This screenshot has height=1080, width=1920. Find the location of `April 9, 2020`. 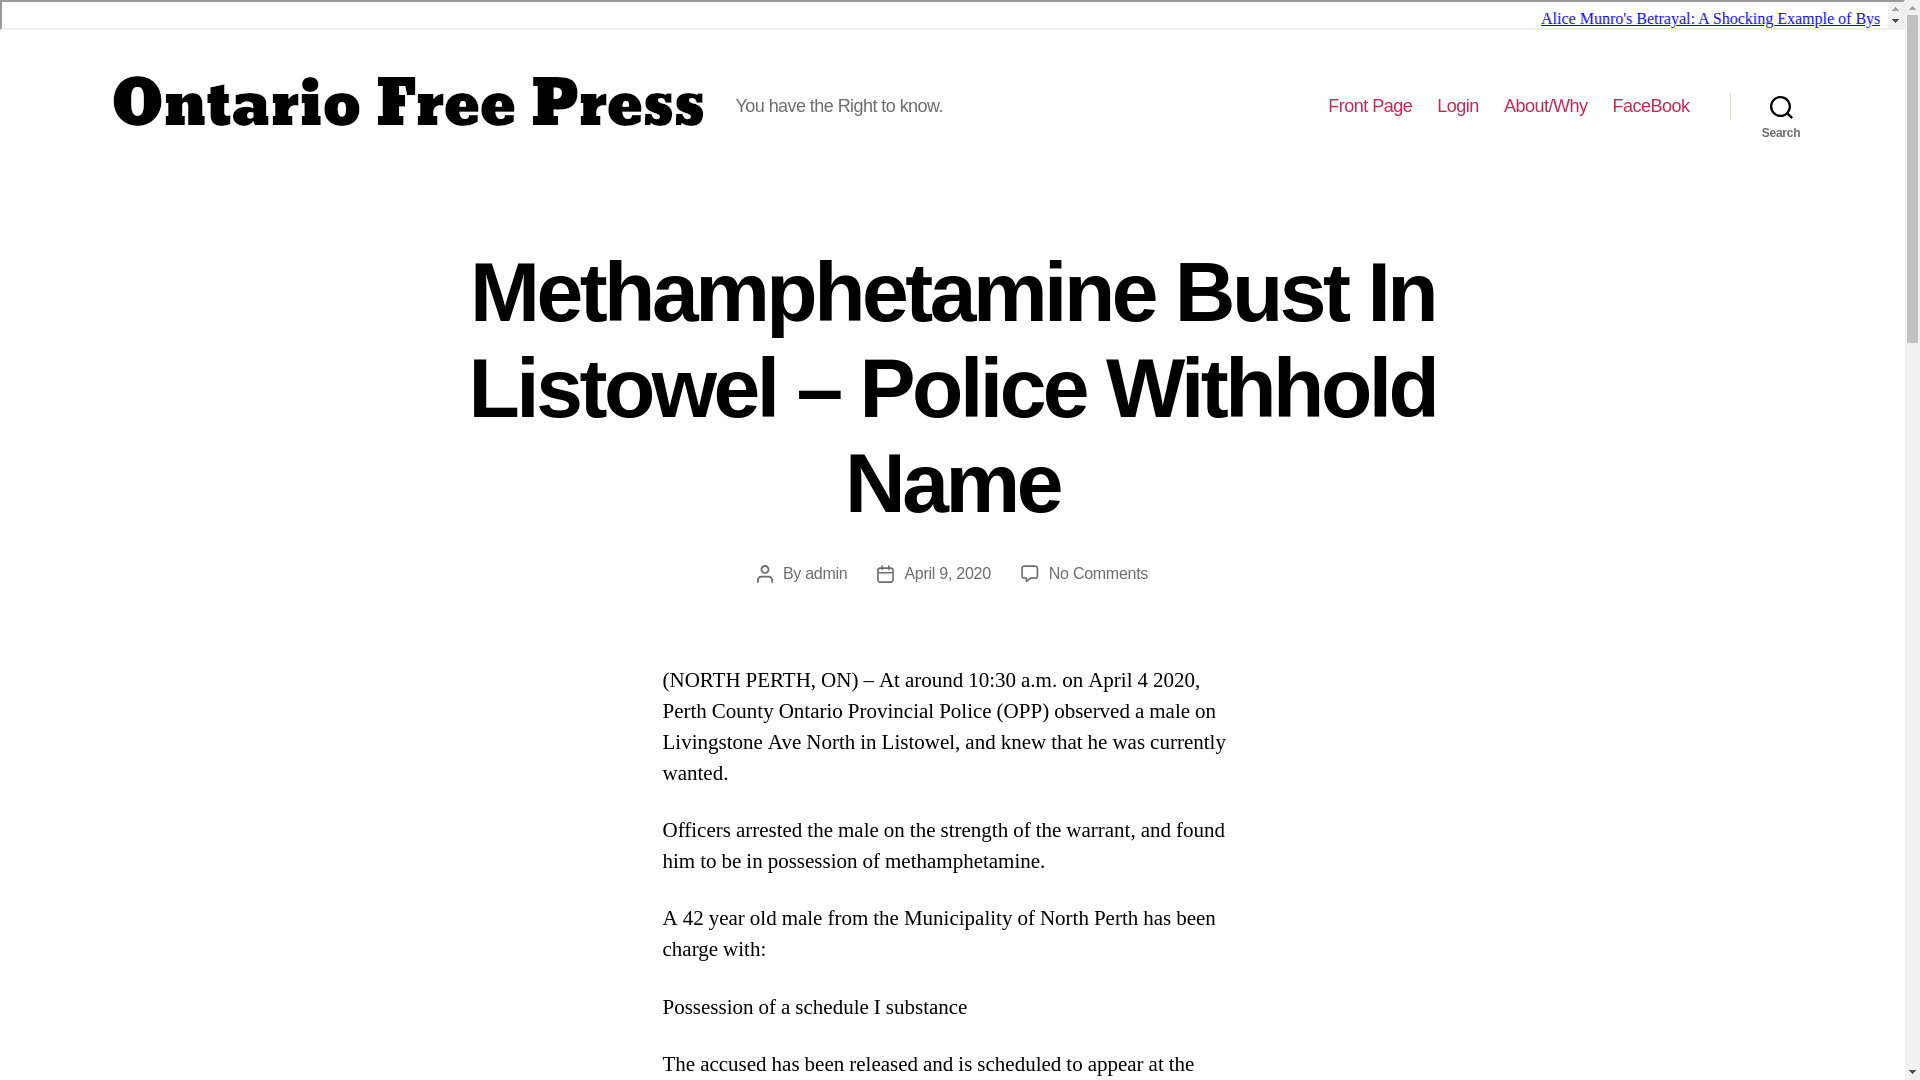

April 9, 2020 is located at coordinates (947, 573).